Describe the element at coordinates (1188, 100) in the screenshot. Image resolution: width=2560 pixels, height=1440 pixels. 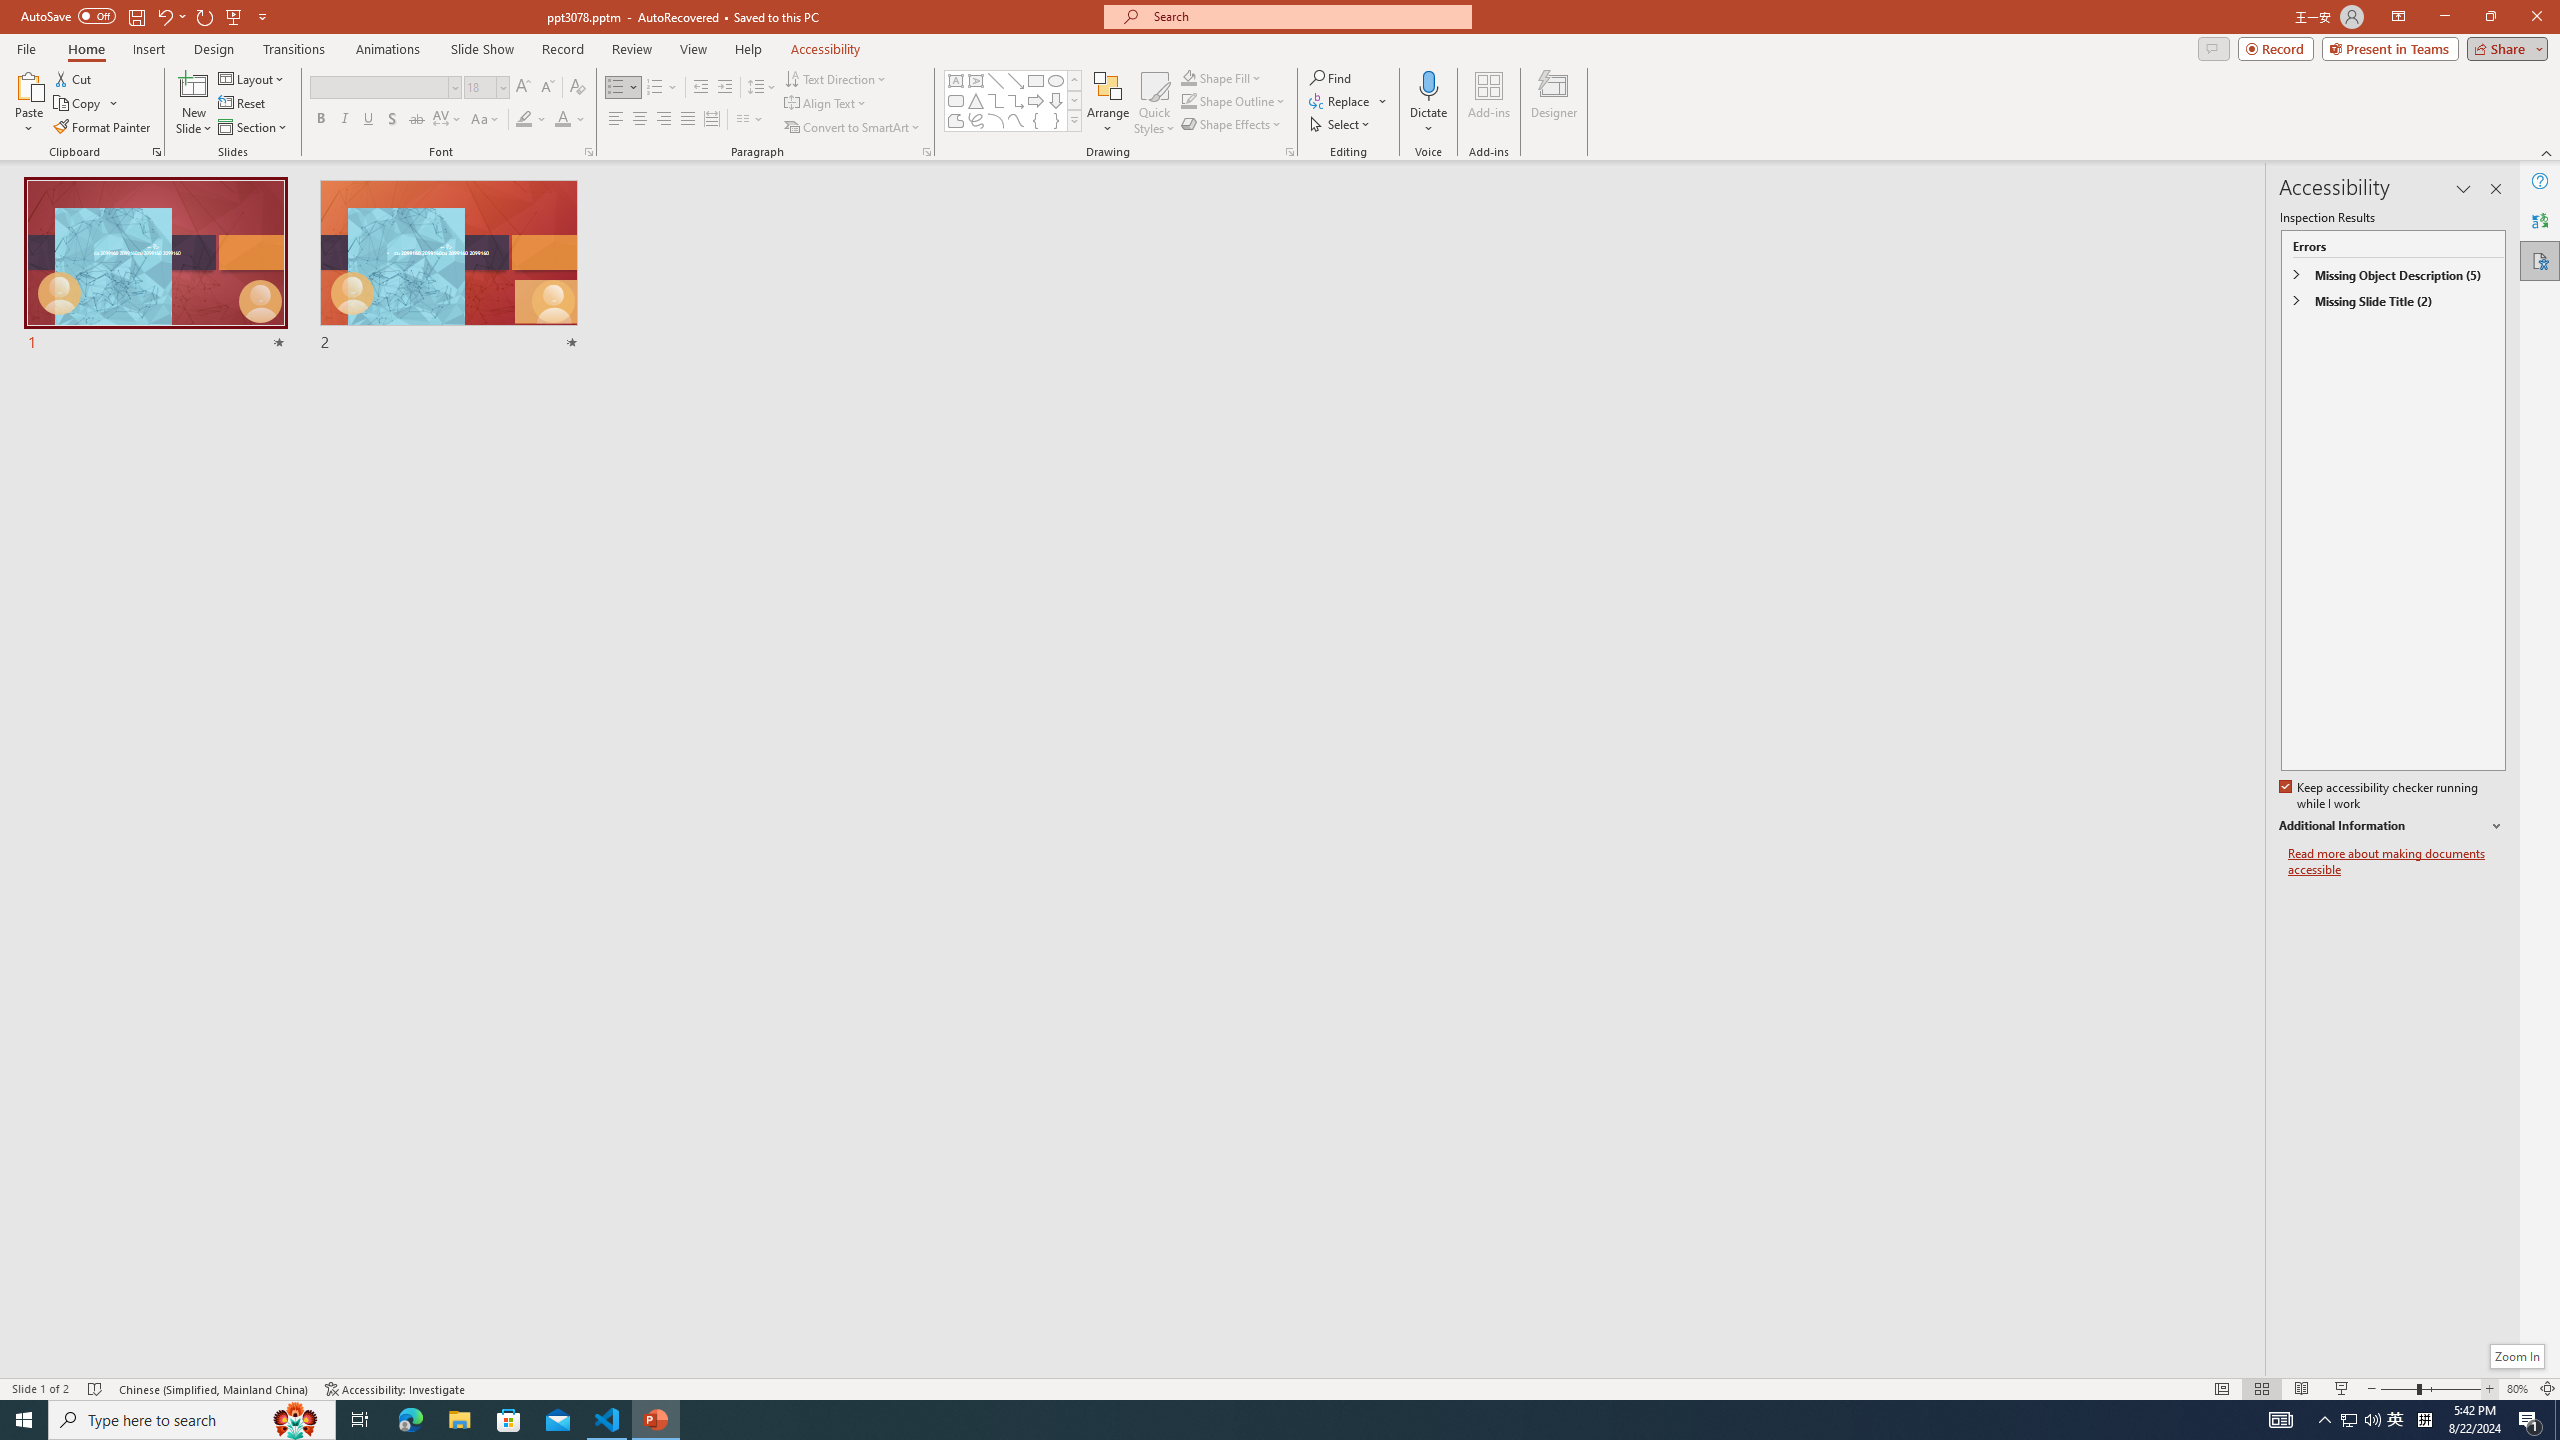
I see `Shape Outline Green, Accent 1` at that location.